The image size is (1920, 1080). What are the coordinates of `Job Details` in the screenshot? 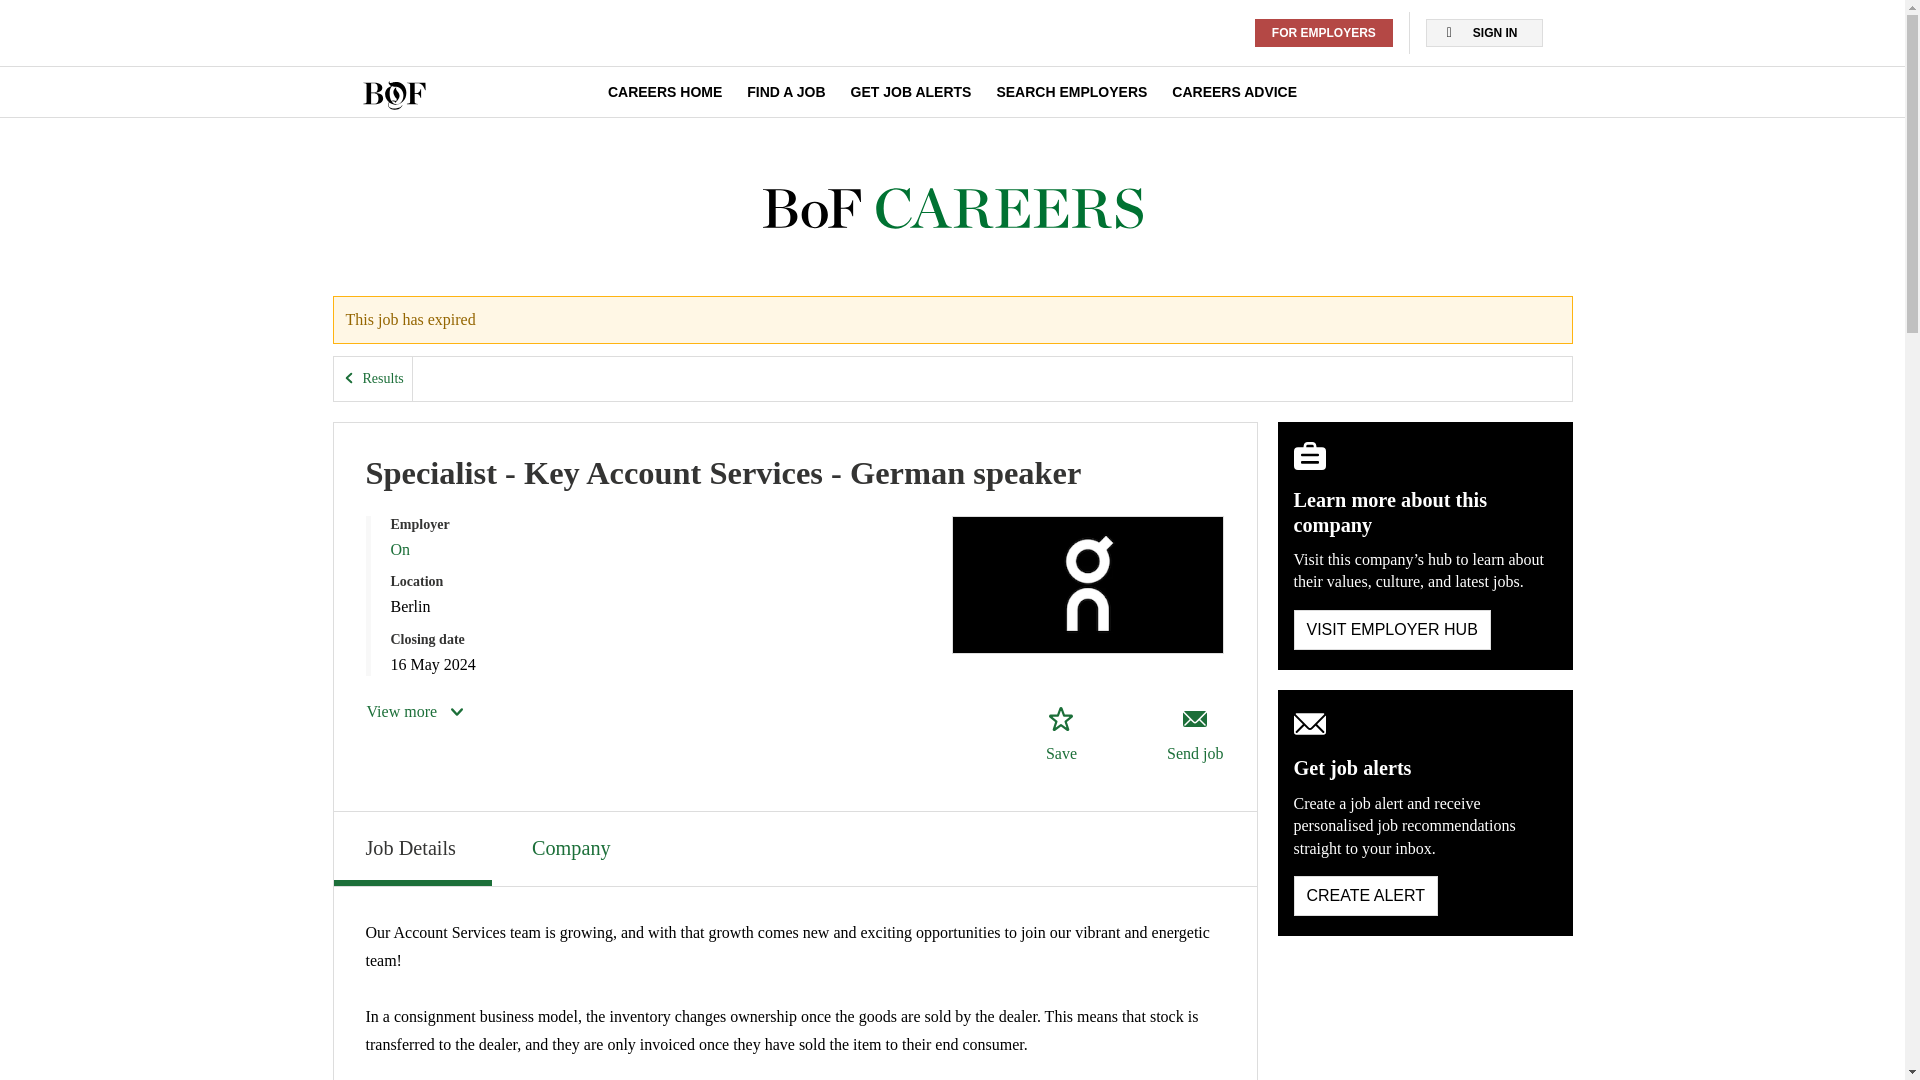 It's located at (412, 848).